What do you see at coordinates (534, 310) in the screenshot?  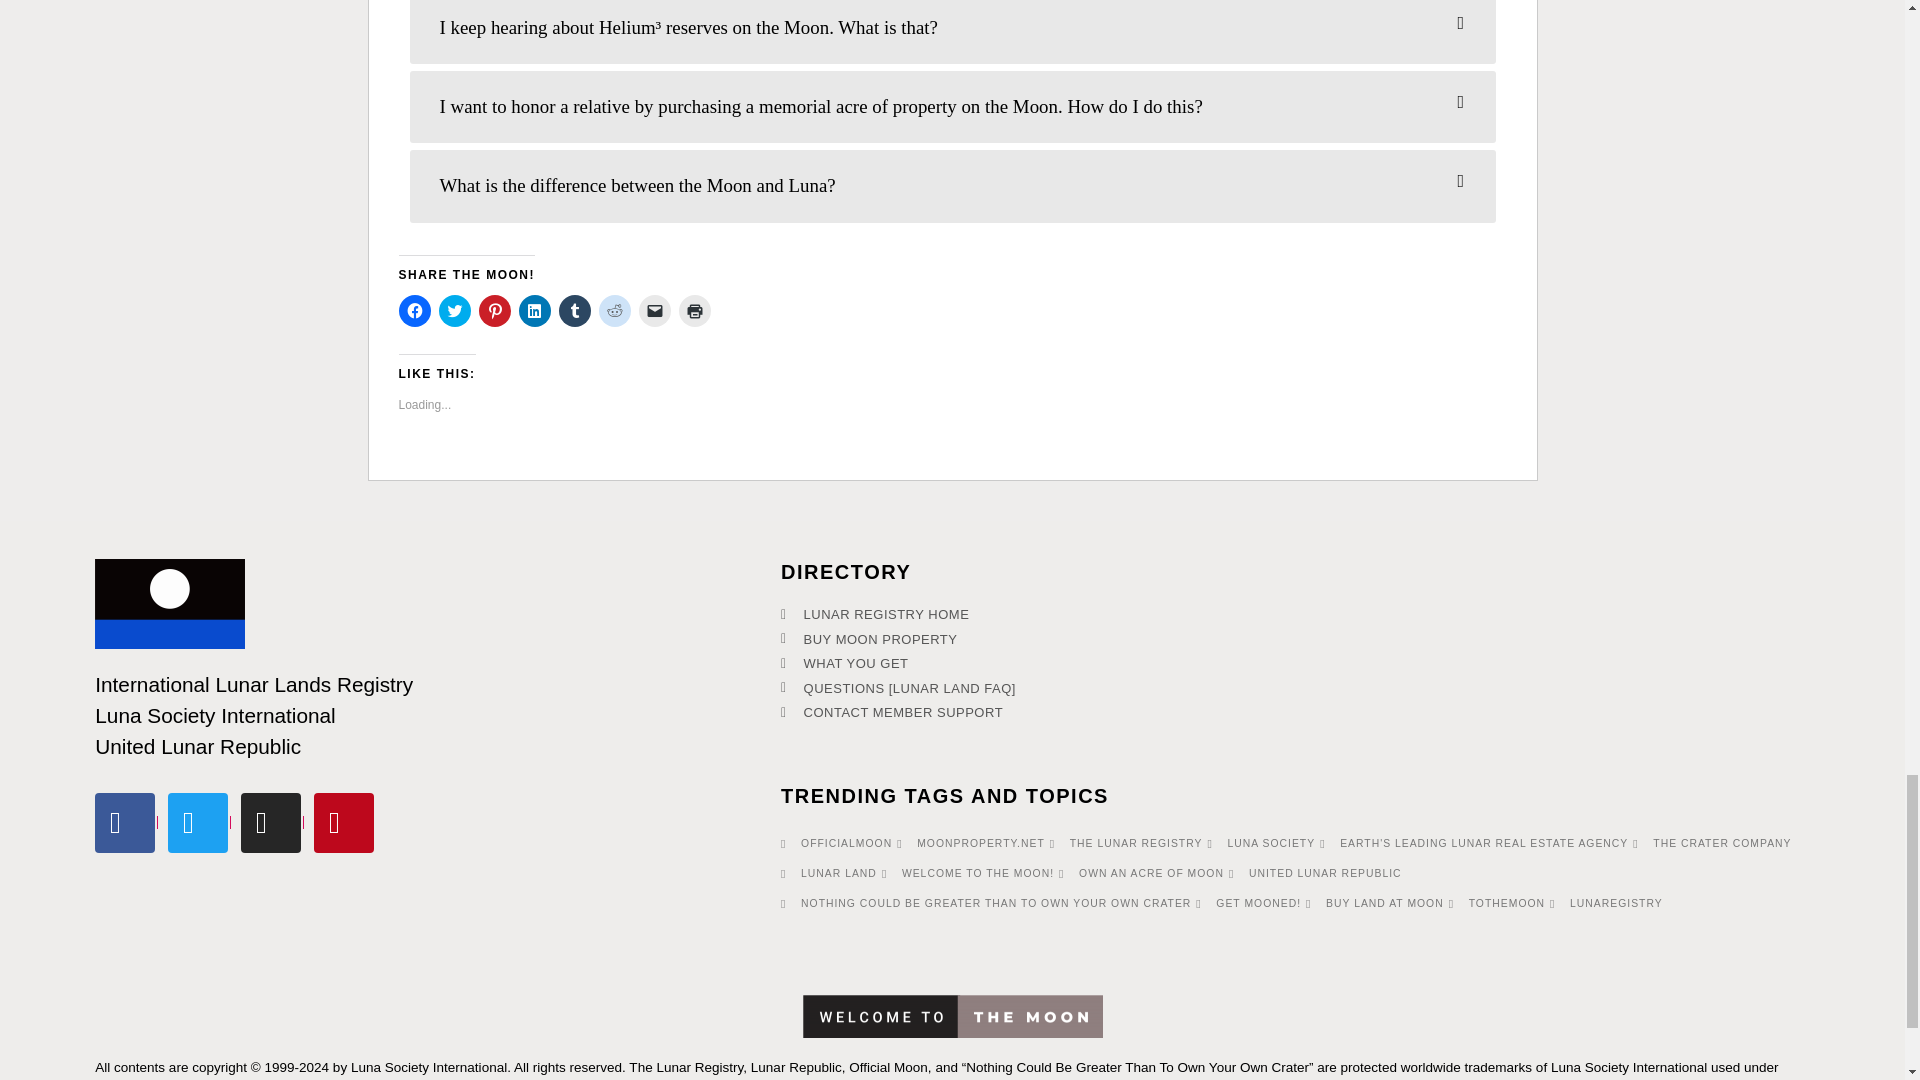 I see `Click to share on LinkedIn` at bounding box center [534, 310].